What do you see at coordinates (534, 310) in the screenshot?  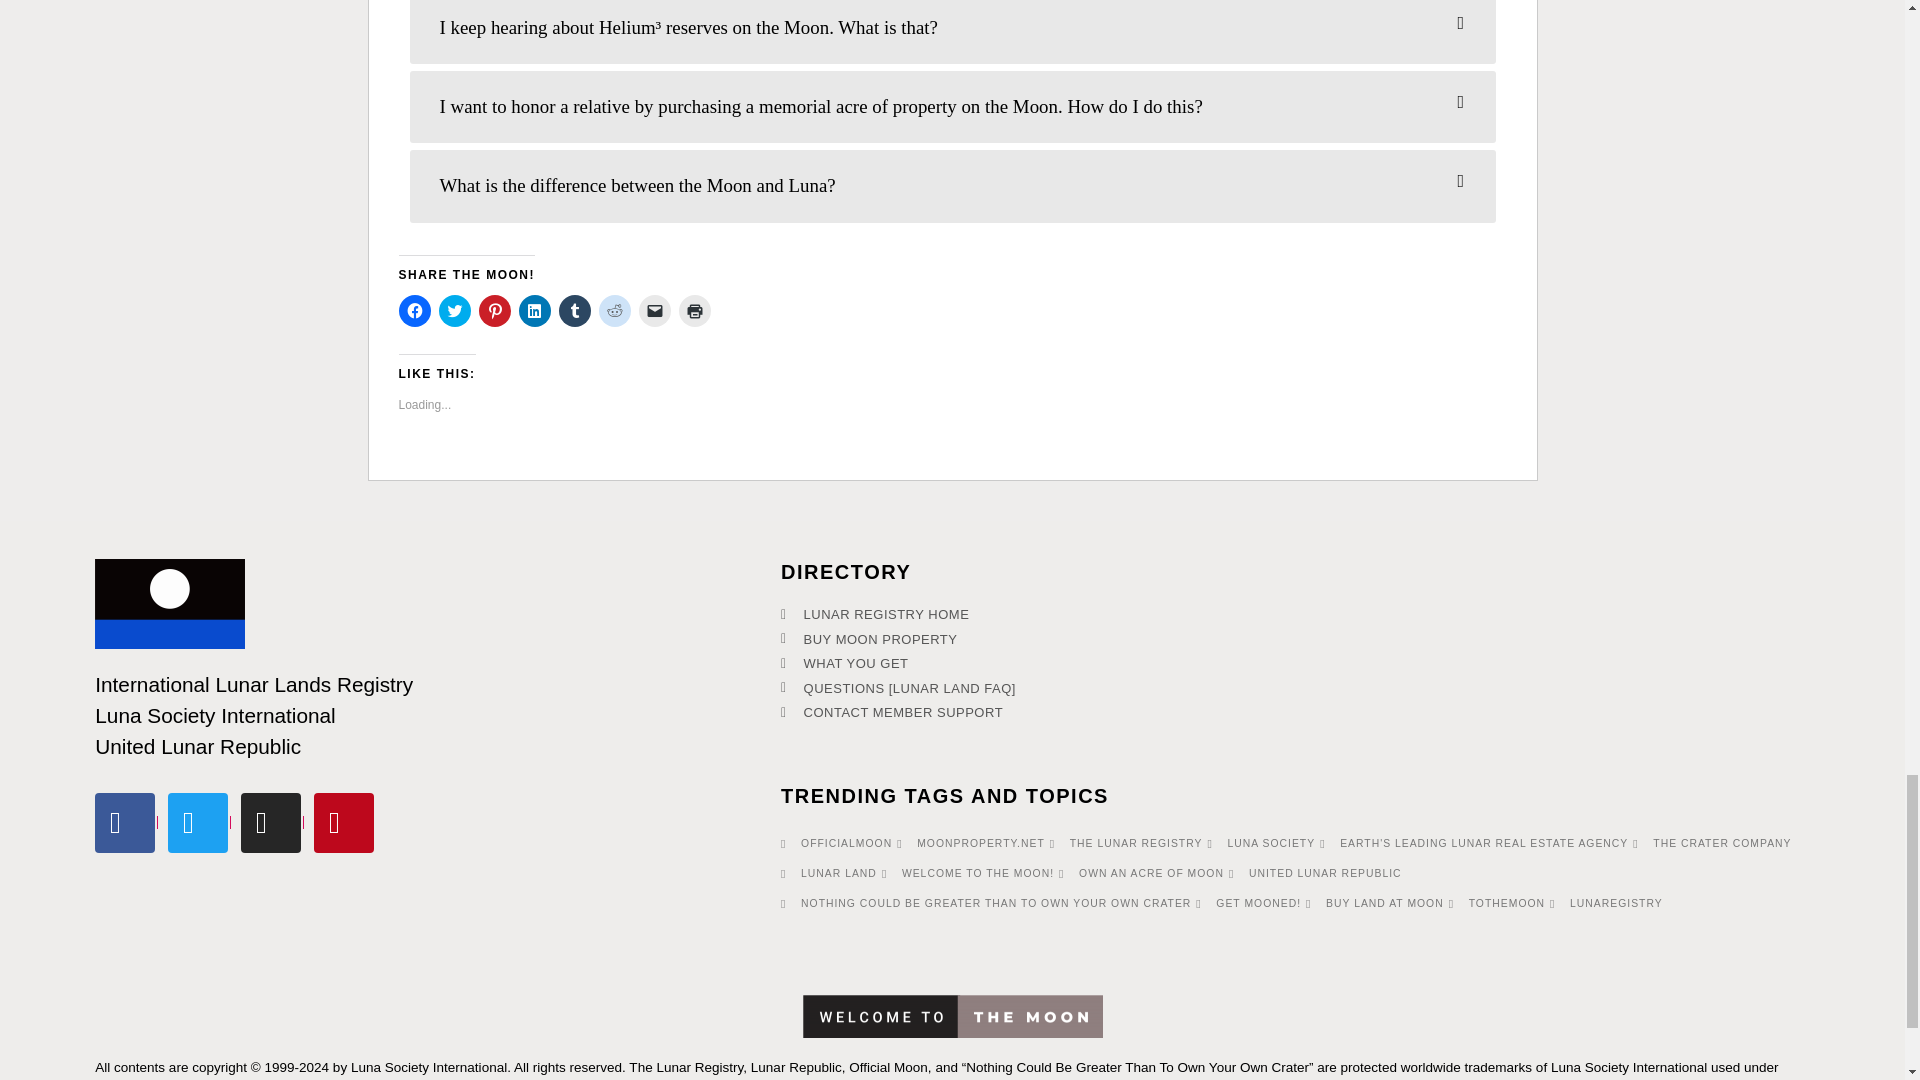 I see `Click to share on LinkedIn` at bounding box center [534, 310].